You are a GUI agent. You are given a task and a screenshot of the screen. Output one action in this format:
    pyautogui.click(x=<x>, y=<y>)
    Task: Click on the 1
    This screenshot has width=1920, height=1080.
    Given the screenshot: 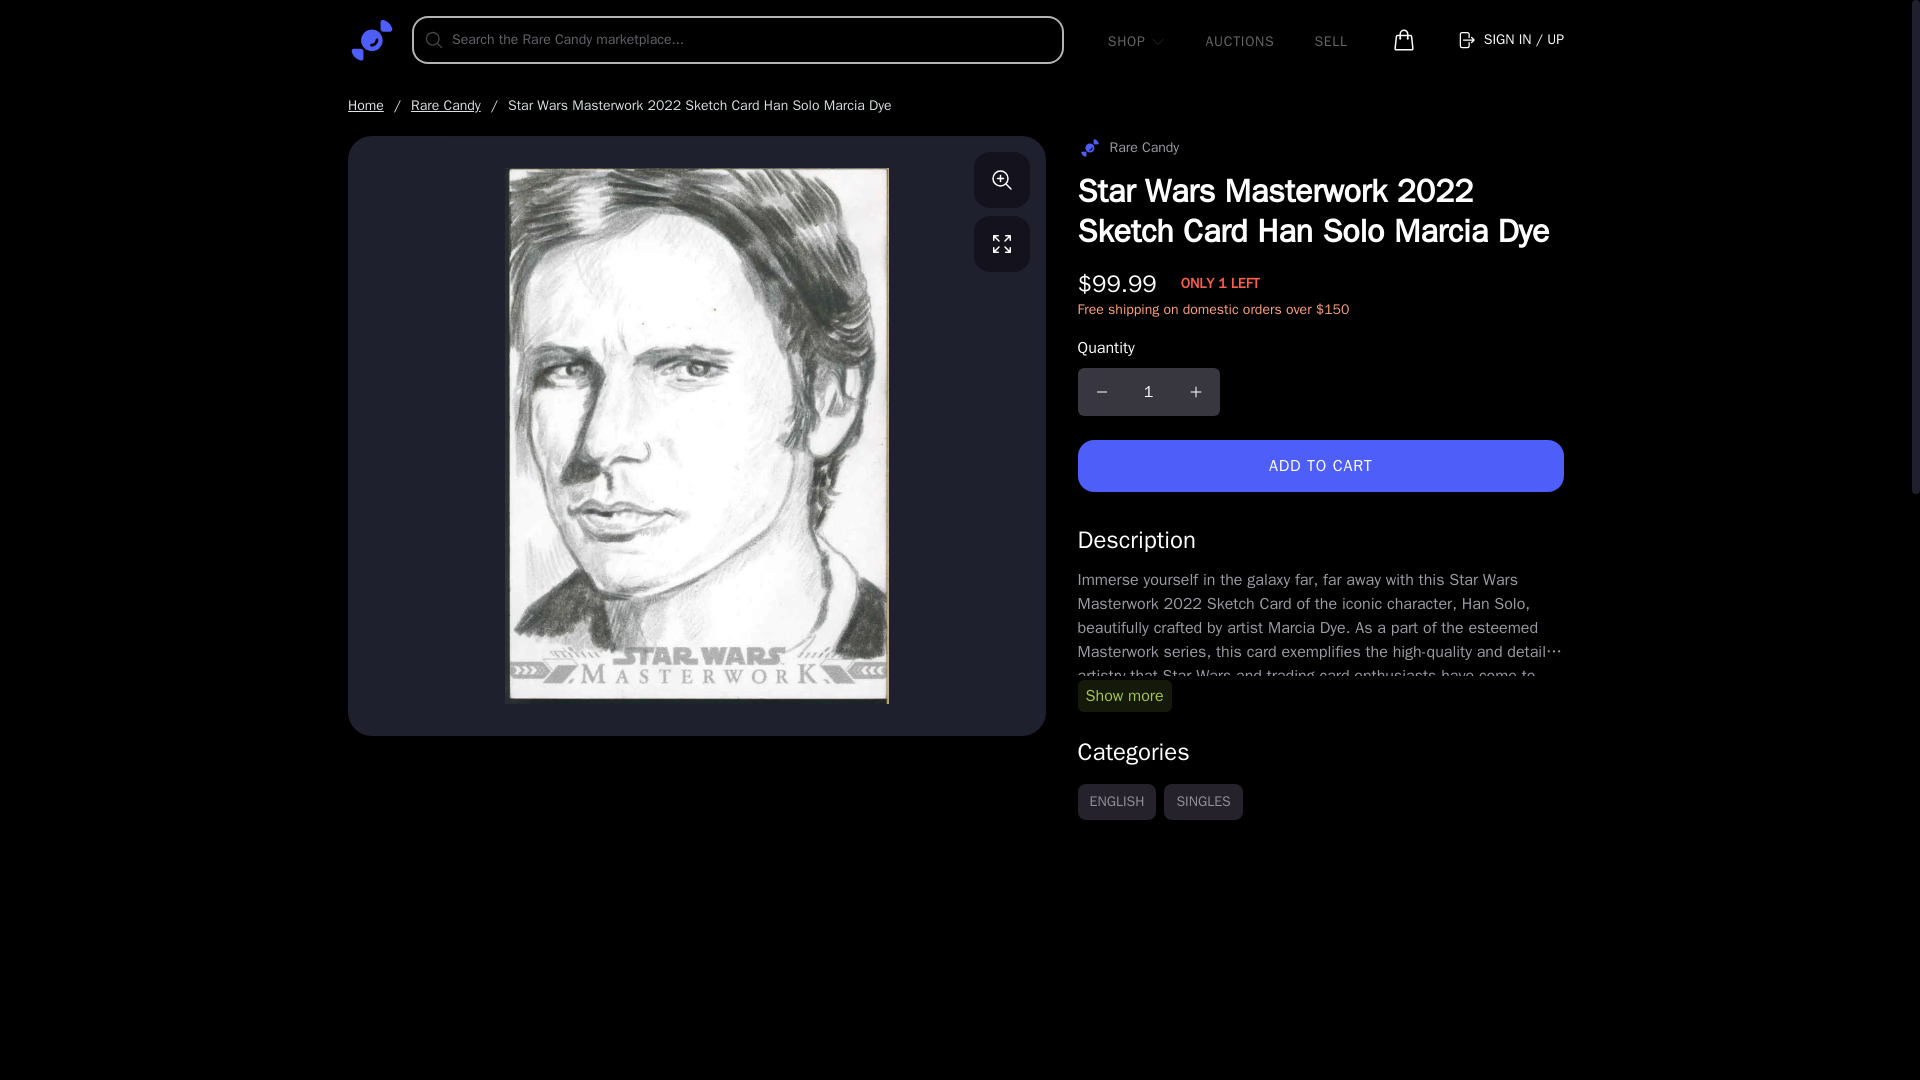 What is the action you would take?
    pyautogui.click(x=1149, y=392)
    